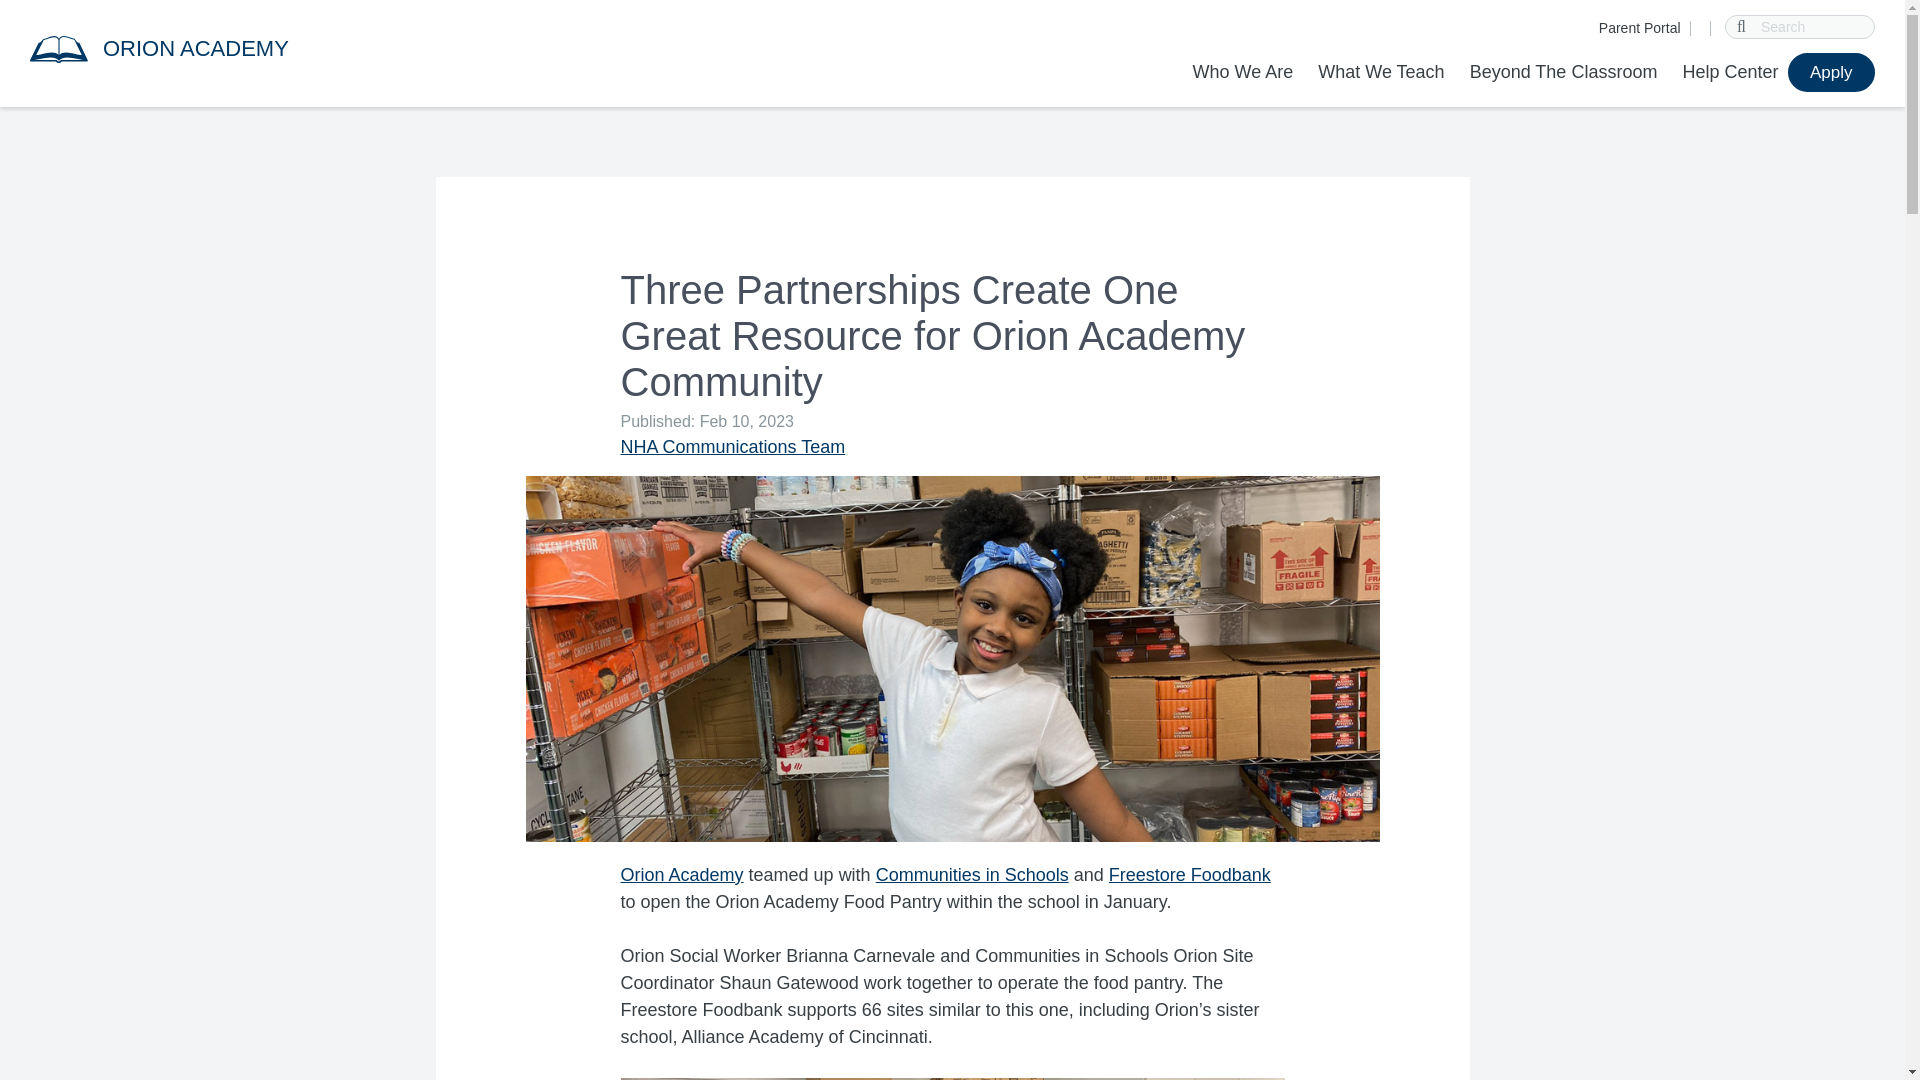 The width and height of the screenshot is (1920, 1080). I want to click on Parent Portal, so click(1640, 28).